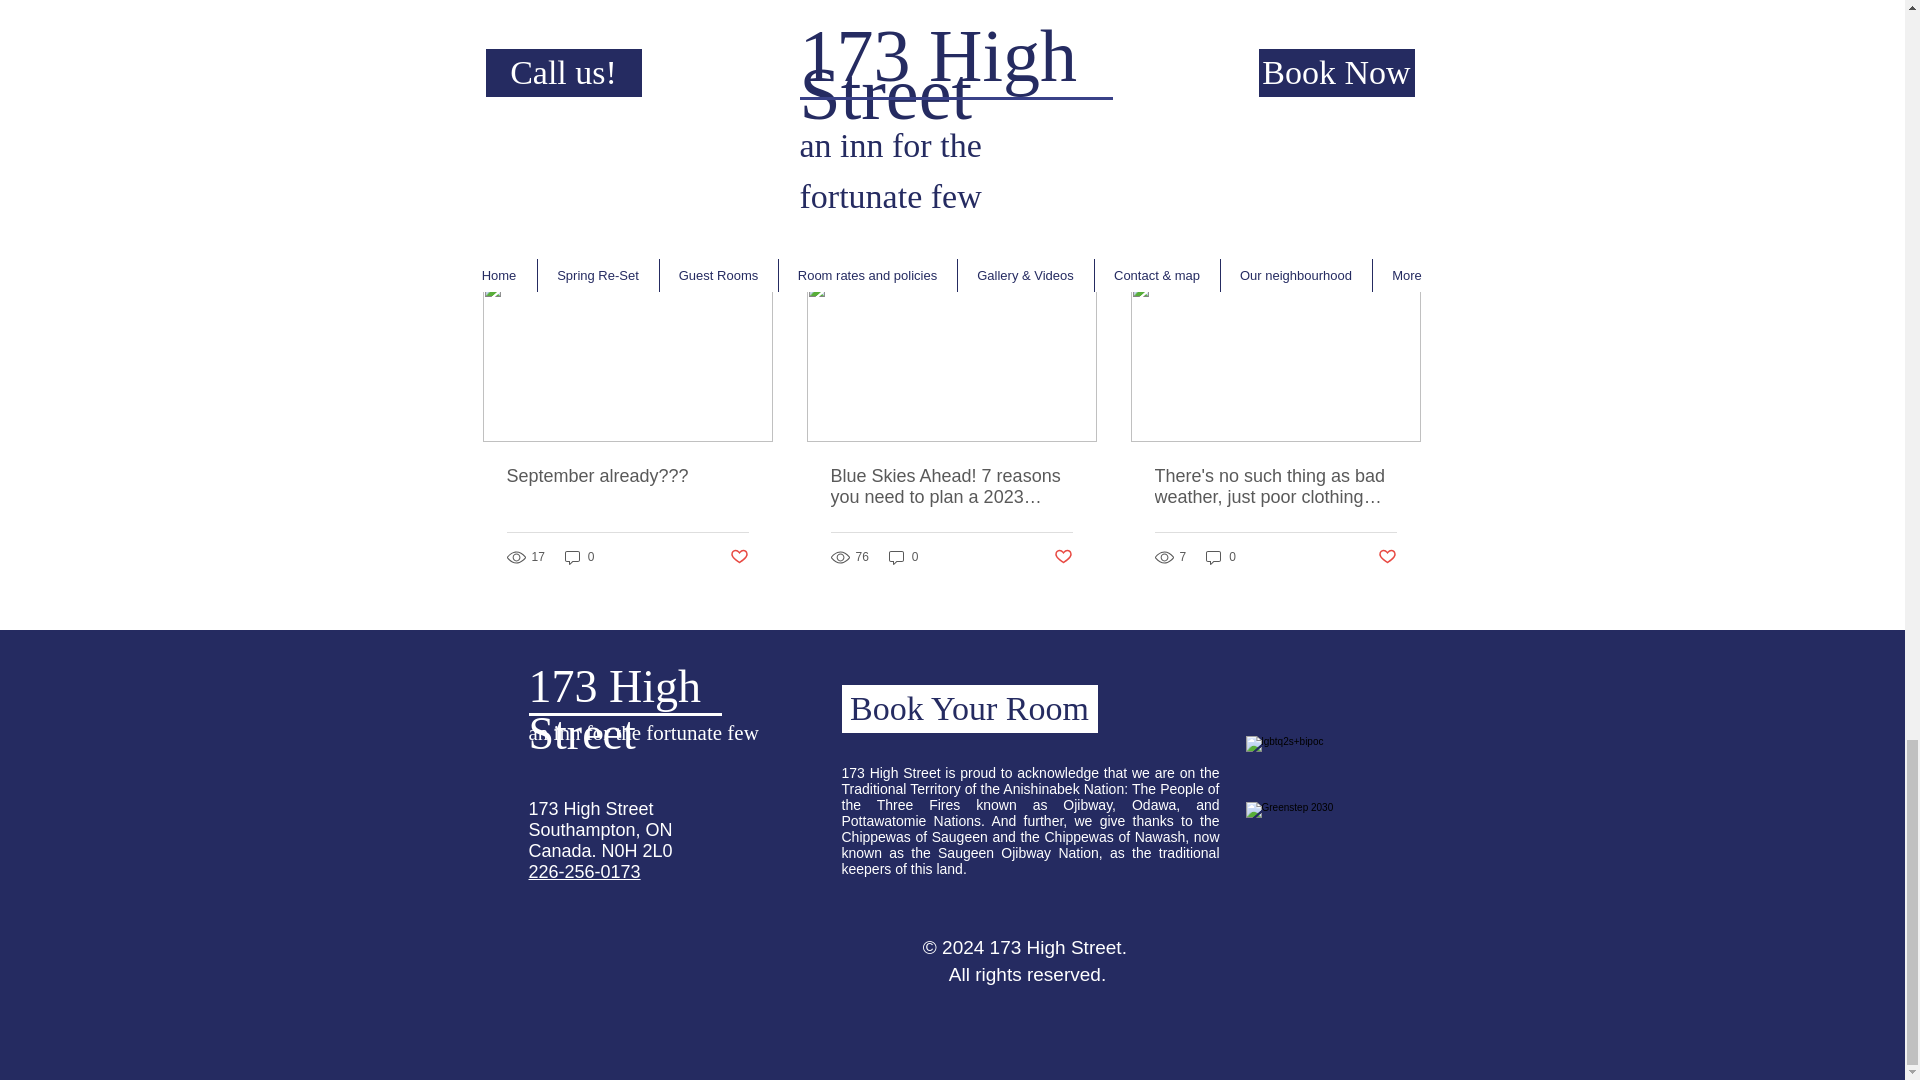 This screenshot has height=1080, width=1920. I want to click on September already???, so click(627, 476).